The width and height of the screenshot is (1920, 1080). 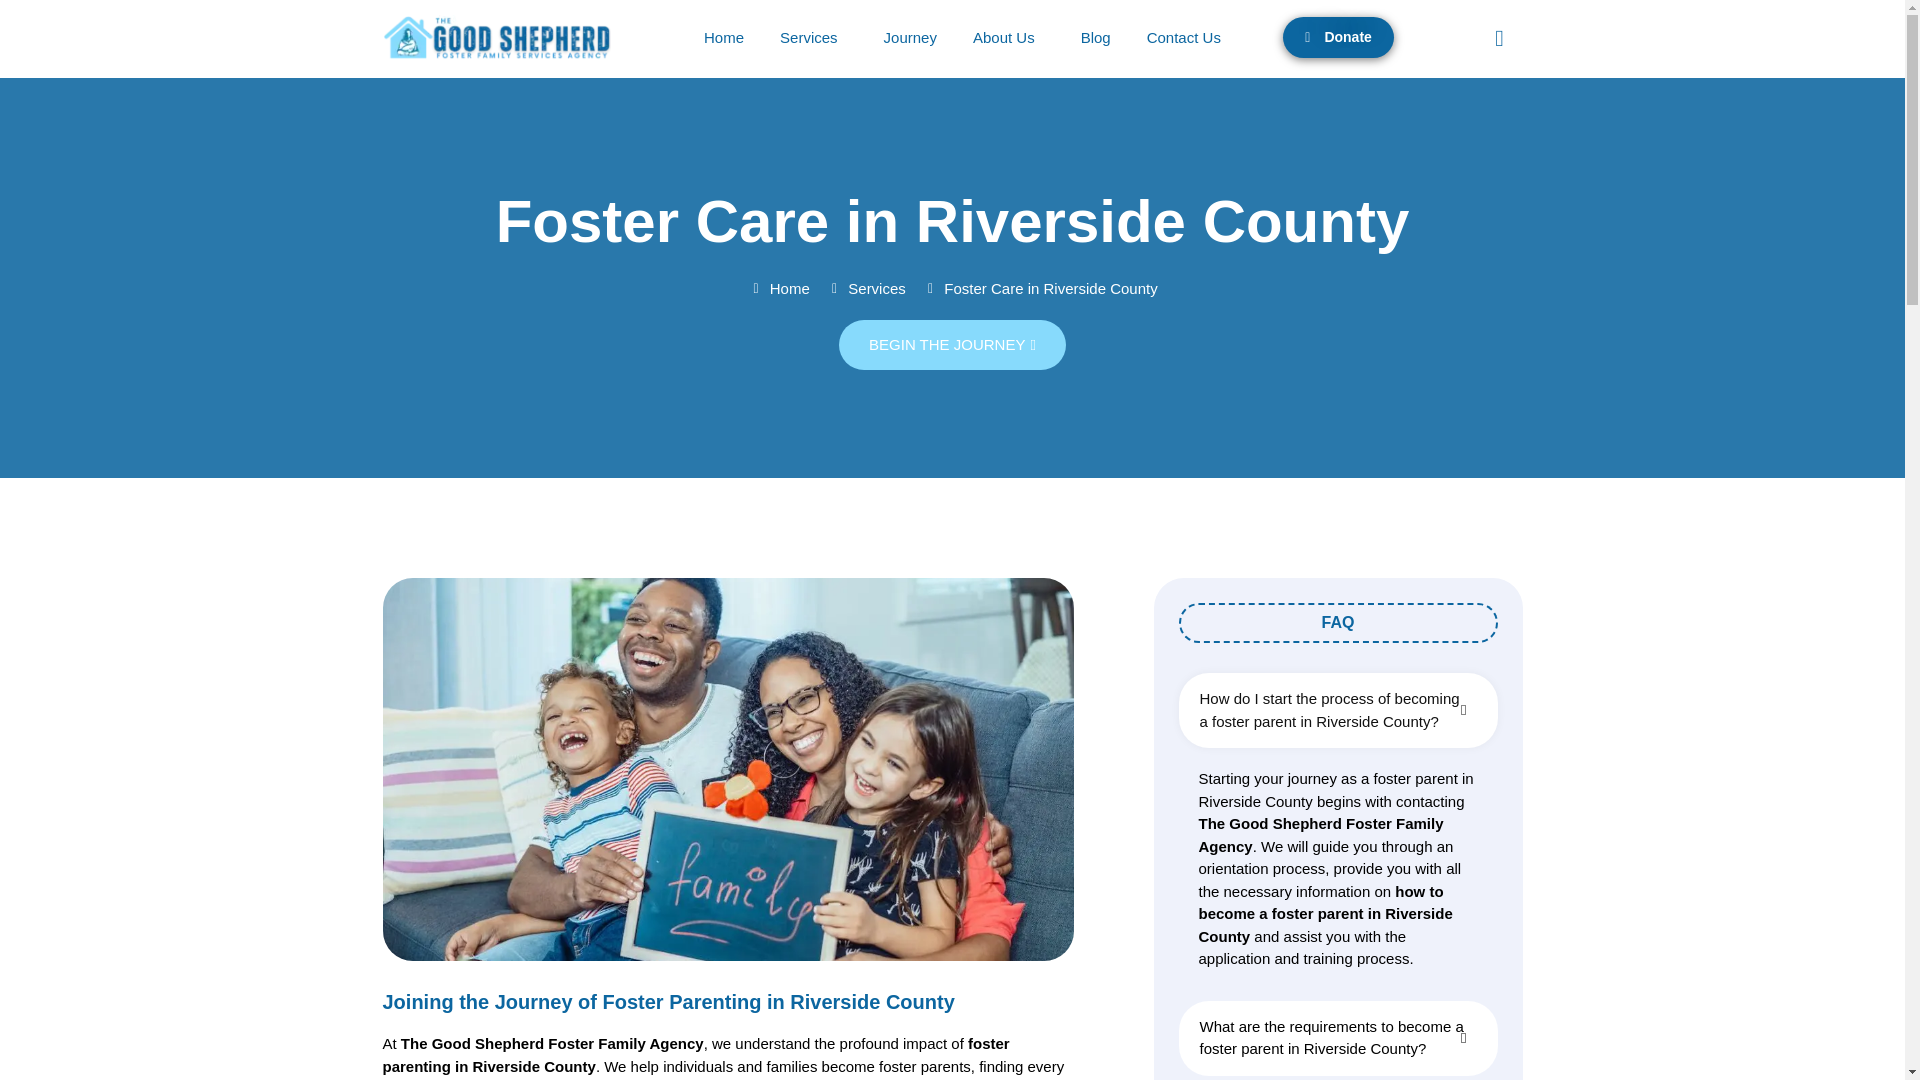 What do you see at coordinates (778, 289) in the screenshot?
I see `Home` at bounding box center [778, 289].